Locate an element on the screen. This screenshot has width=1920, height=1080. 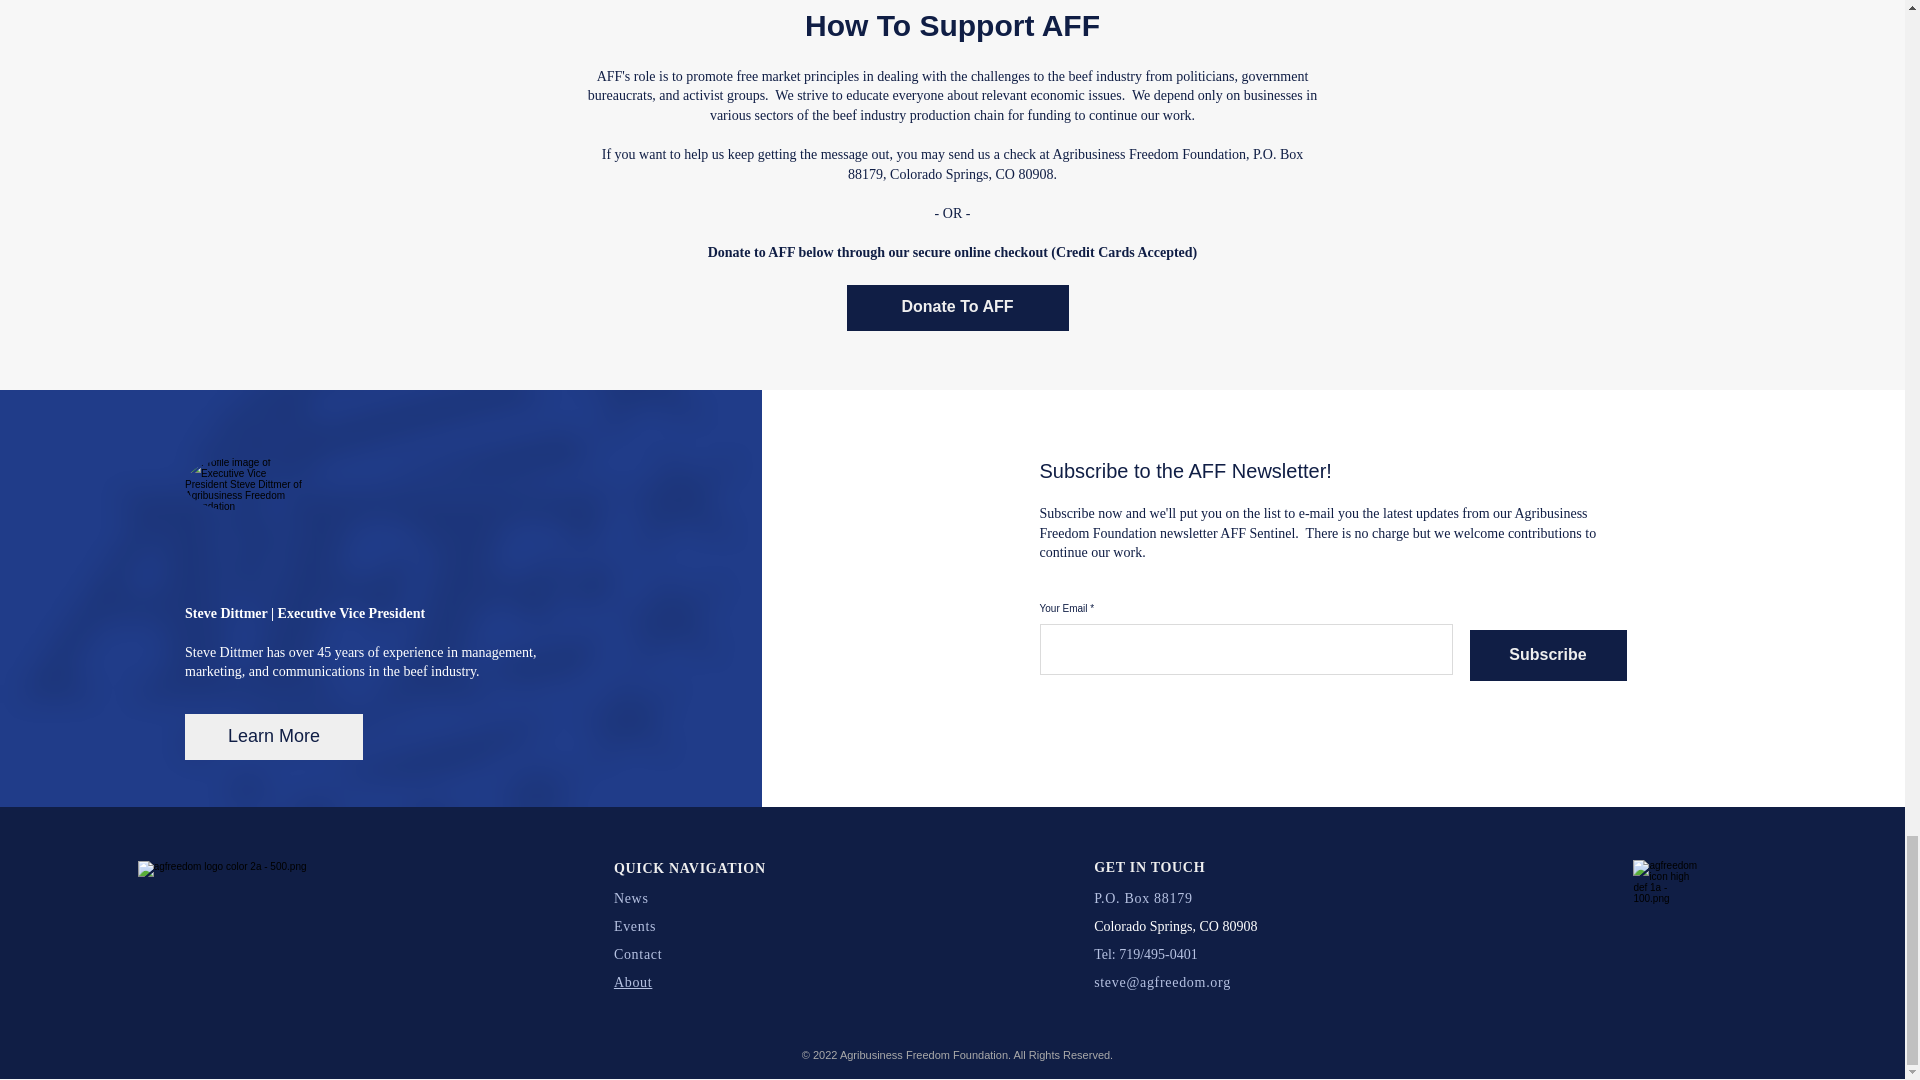
News is located at coordinates (631, 898).